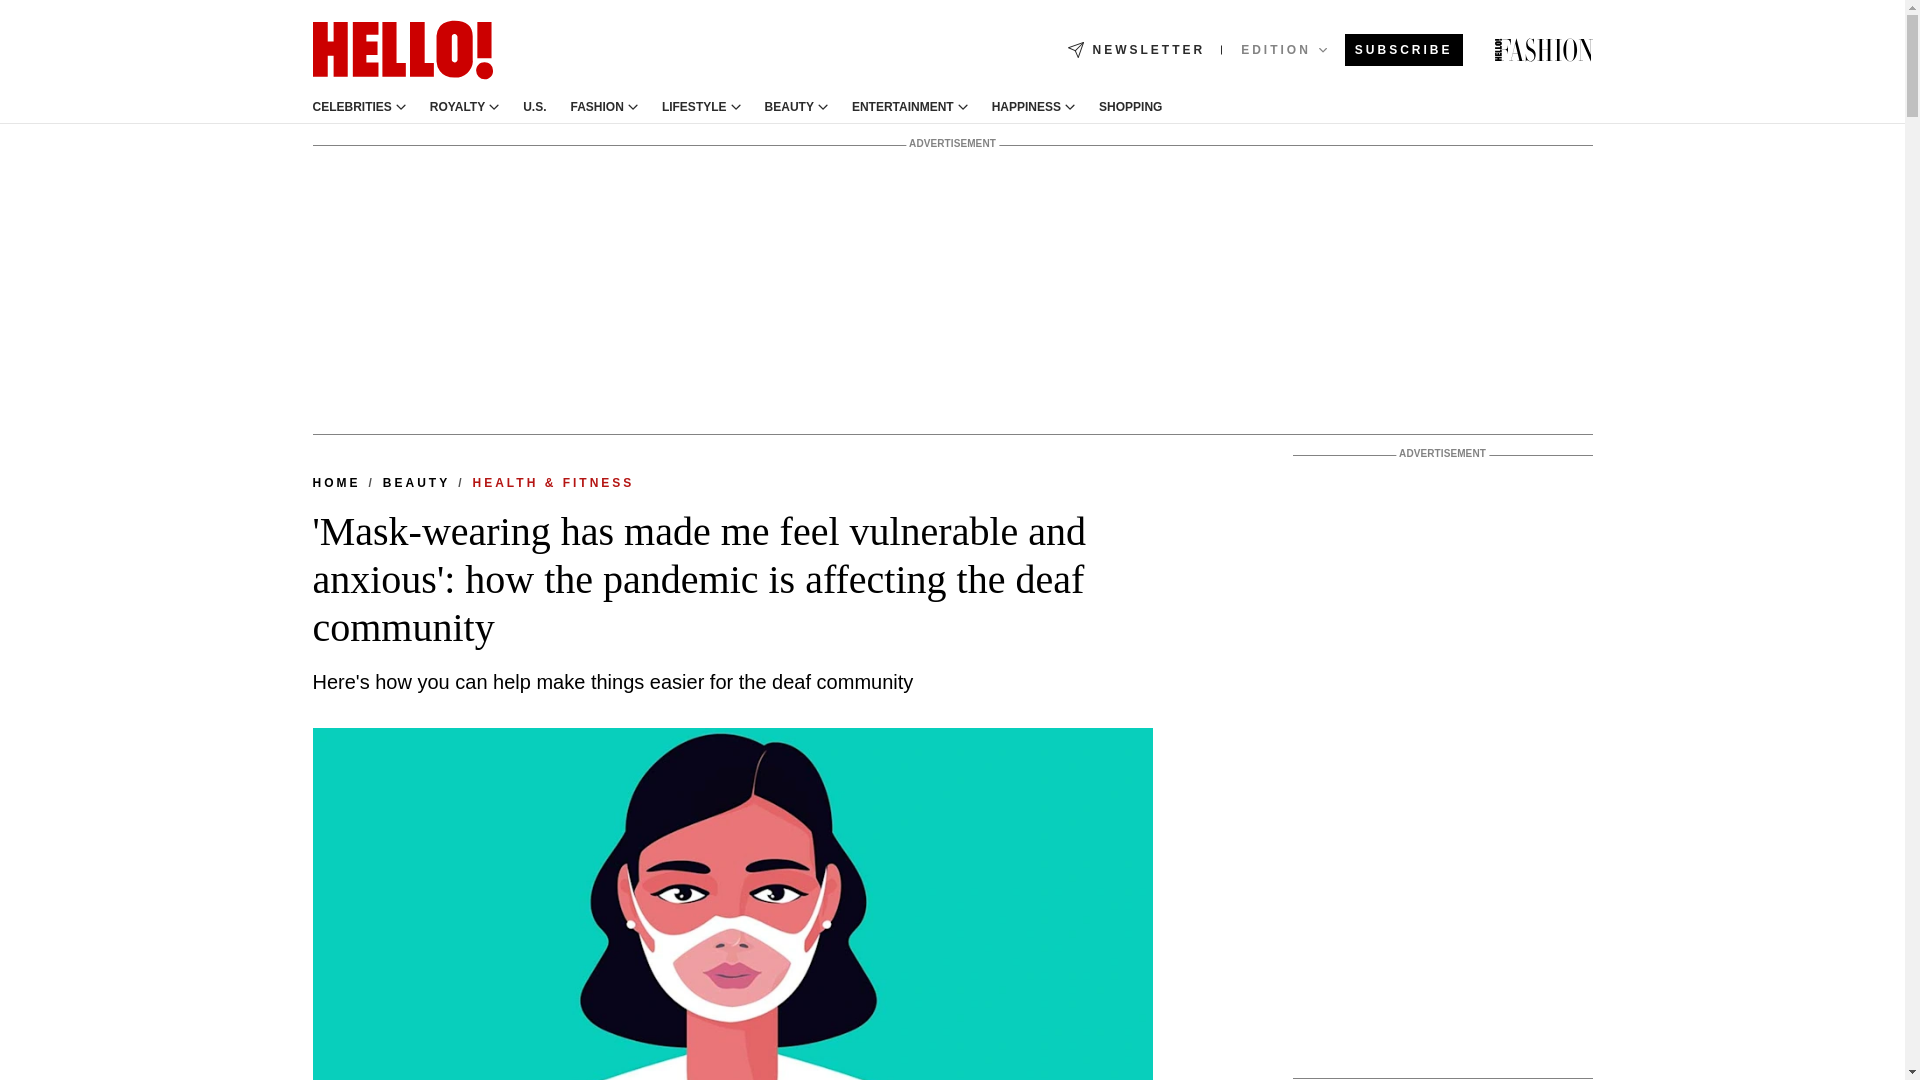  I want to click on FASHION, so click(597, 107).